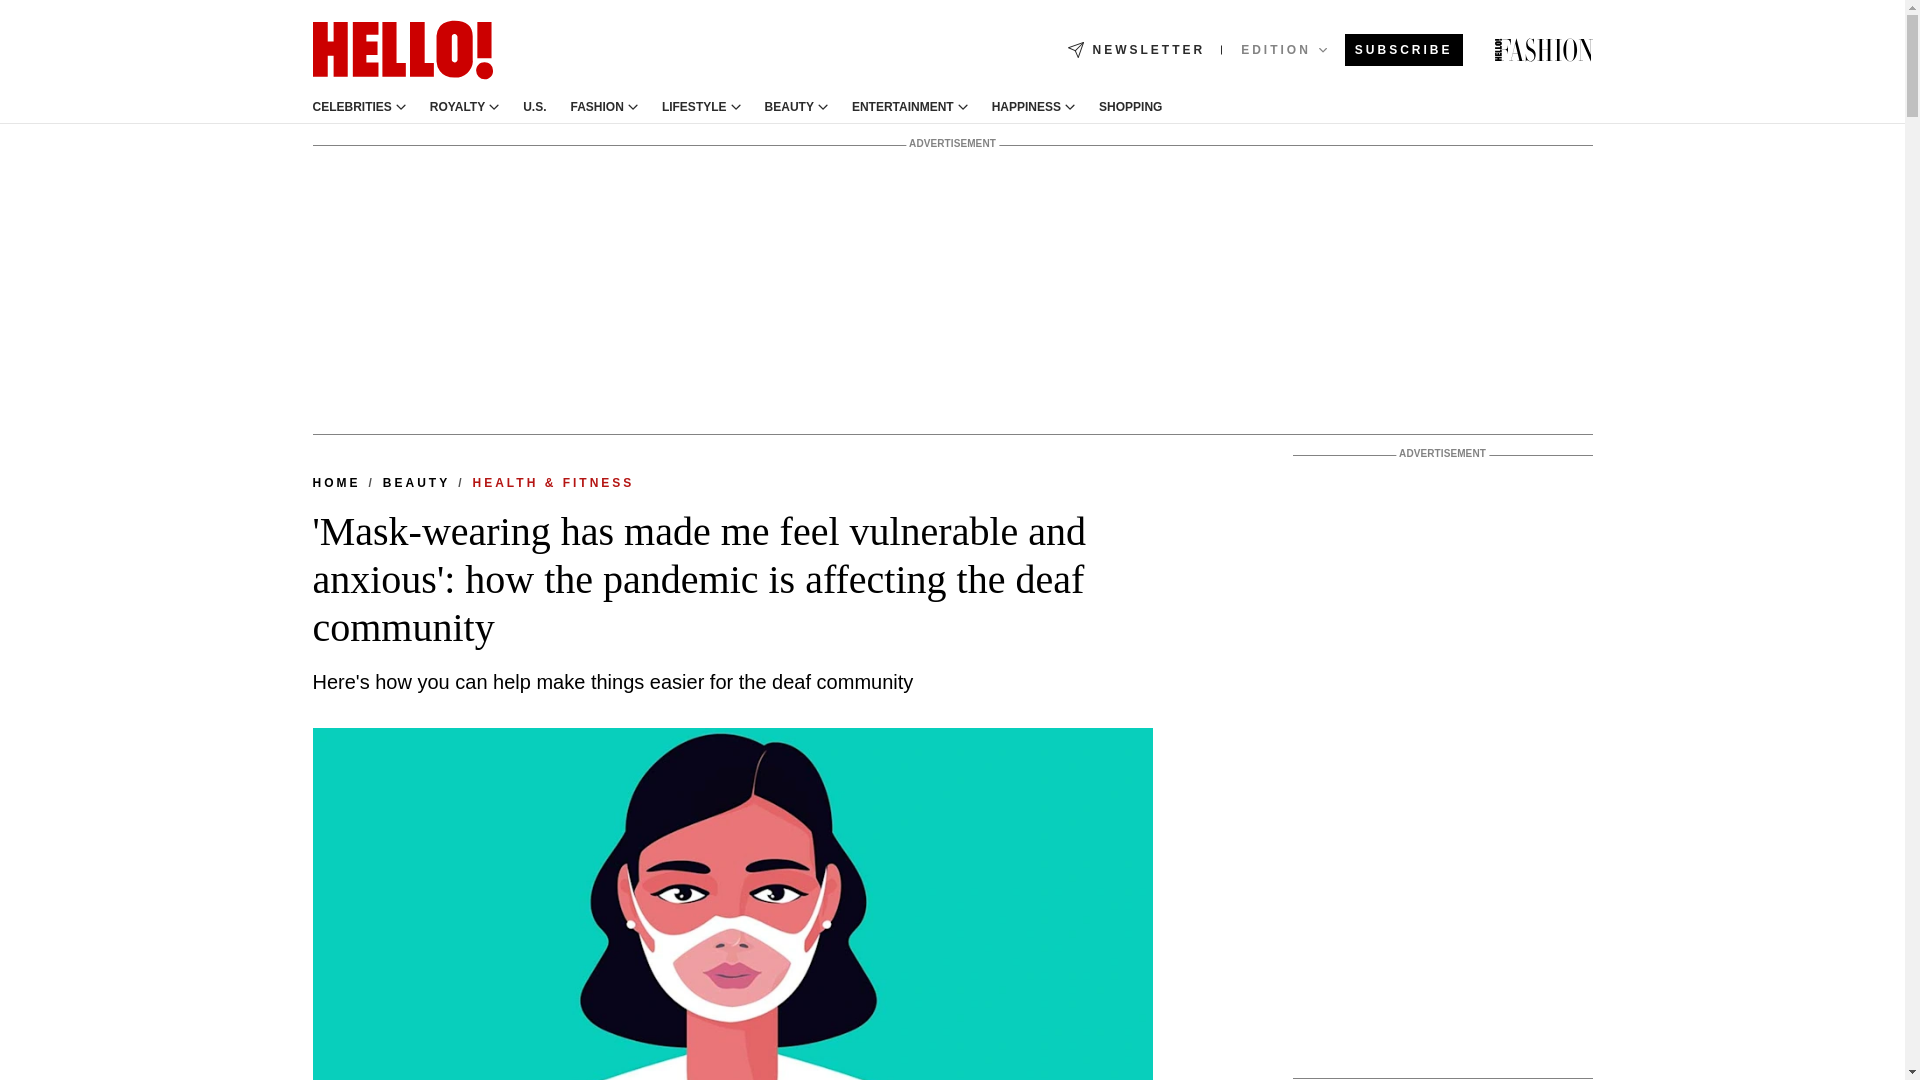  I want to click on FASHION, so click(597, 107).